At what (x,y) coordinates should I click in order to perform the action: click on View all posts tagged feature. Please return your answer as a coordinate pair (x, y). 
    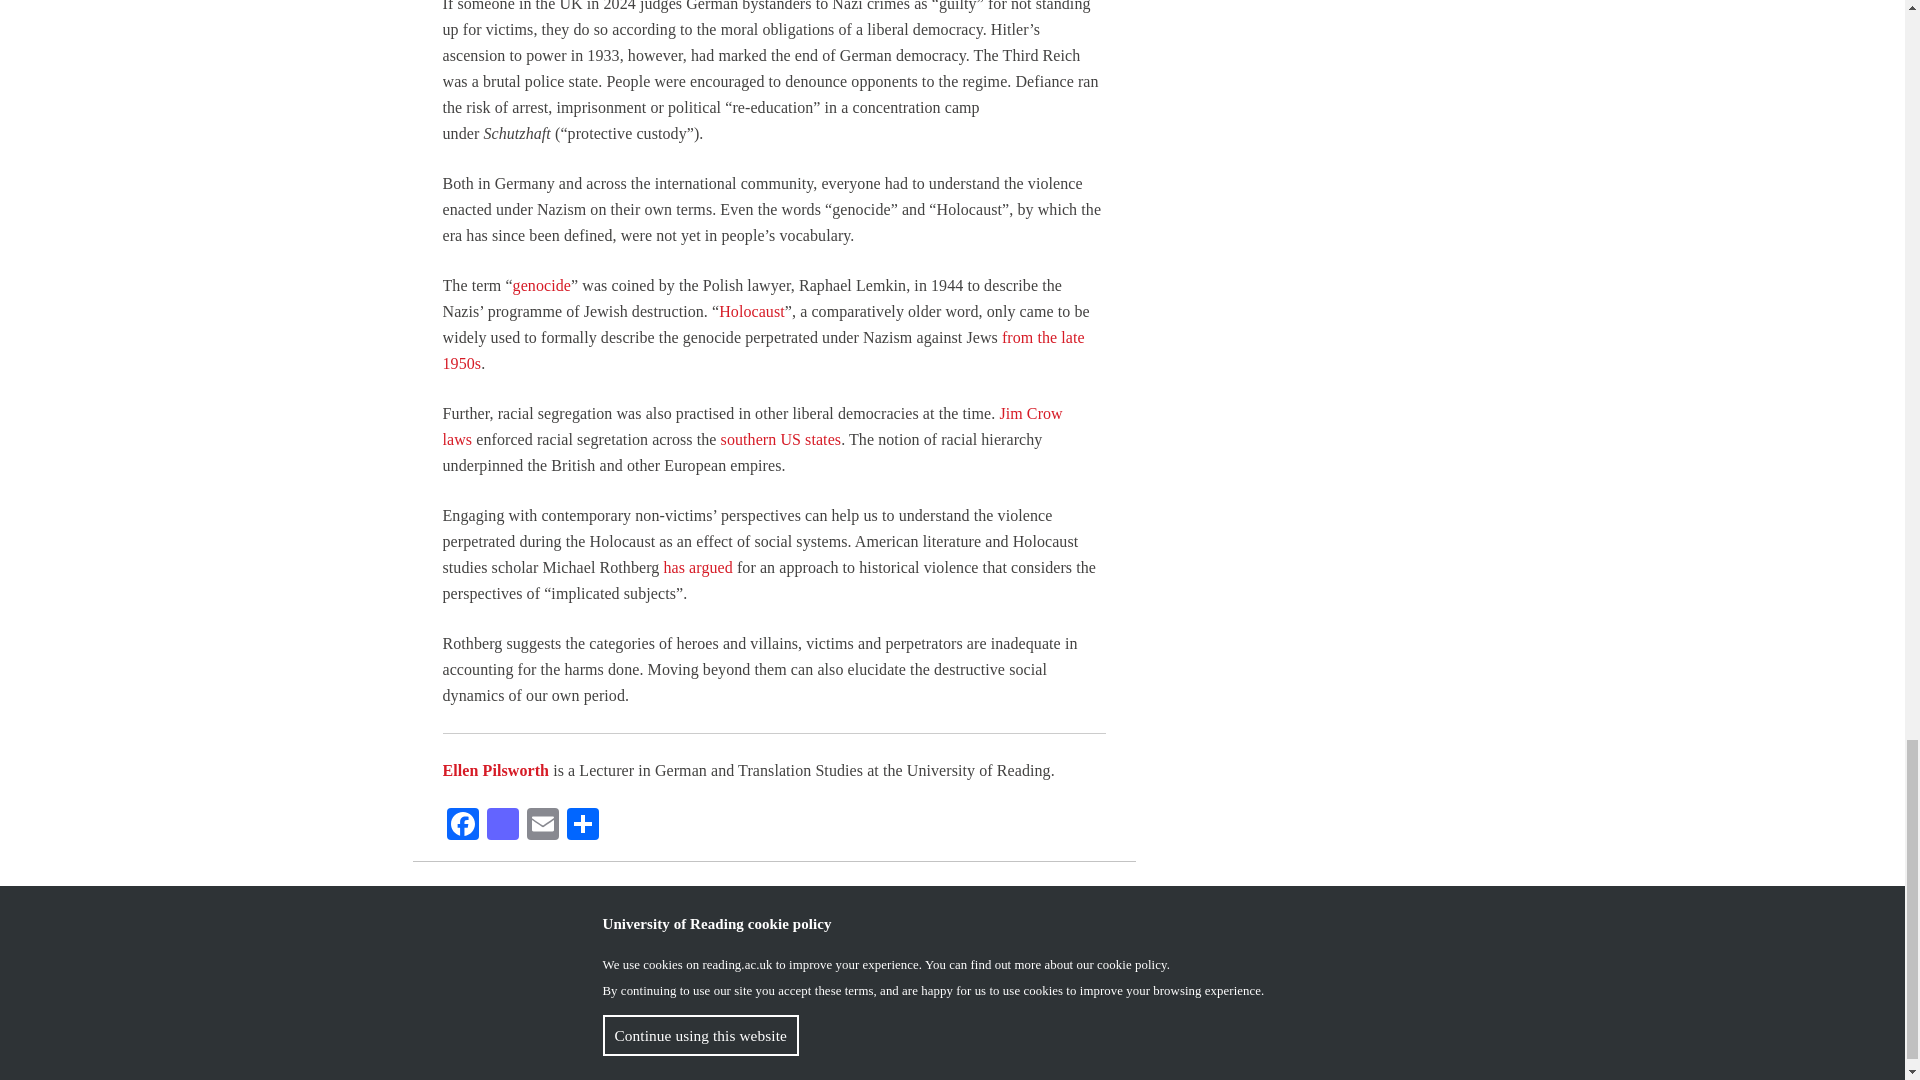
    Looking at the image, I should click on (460, 900).